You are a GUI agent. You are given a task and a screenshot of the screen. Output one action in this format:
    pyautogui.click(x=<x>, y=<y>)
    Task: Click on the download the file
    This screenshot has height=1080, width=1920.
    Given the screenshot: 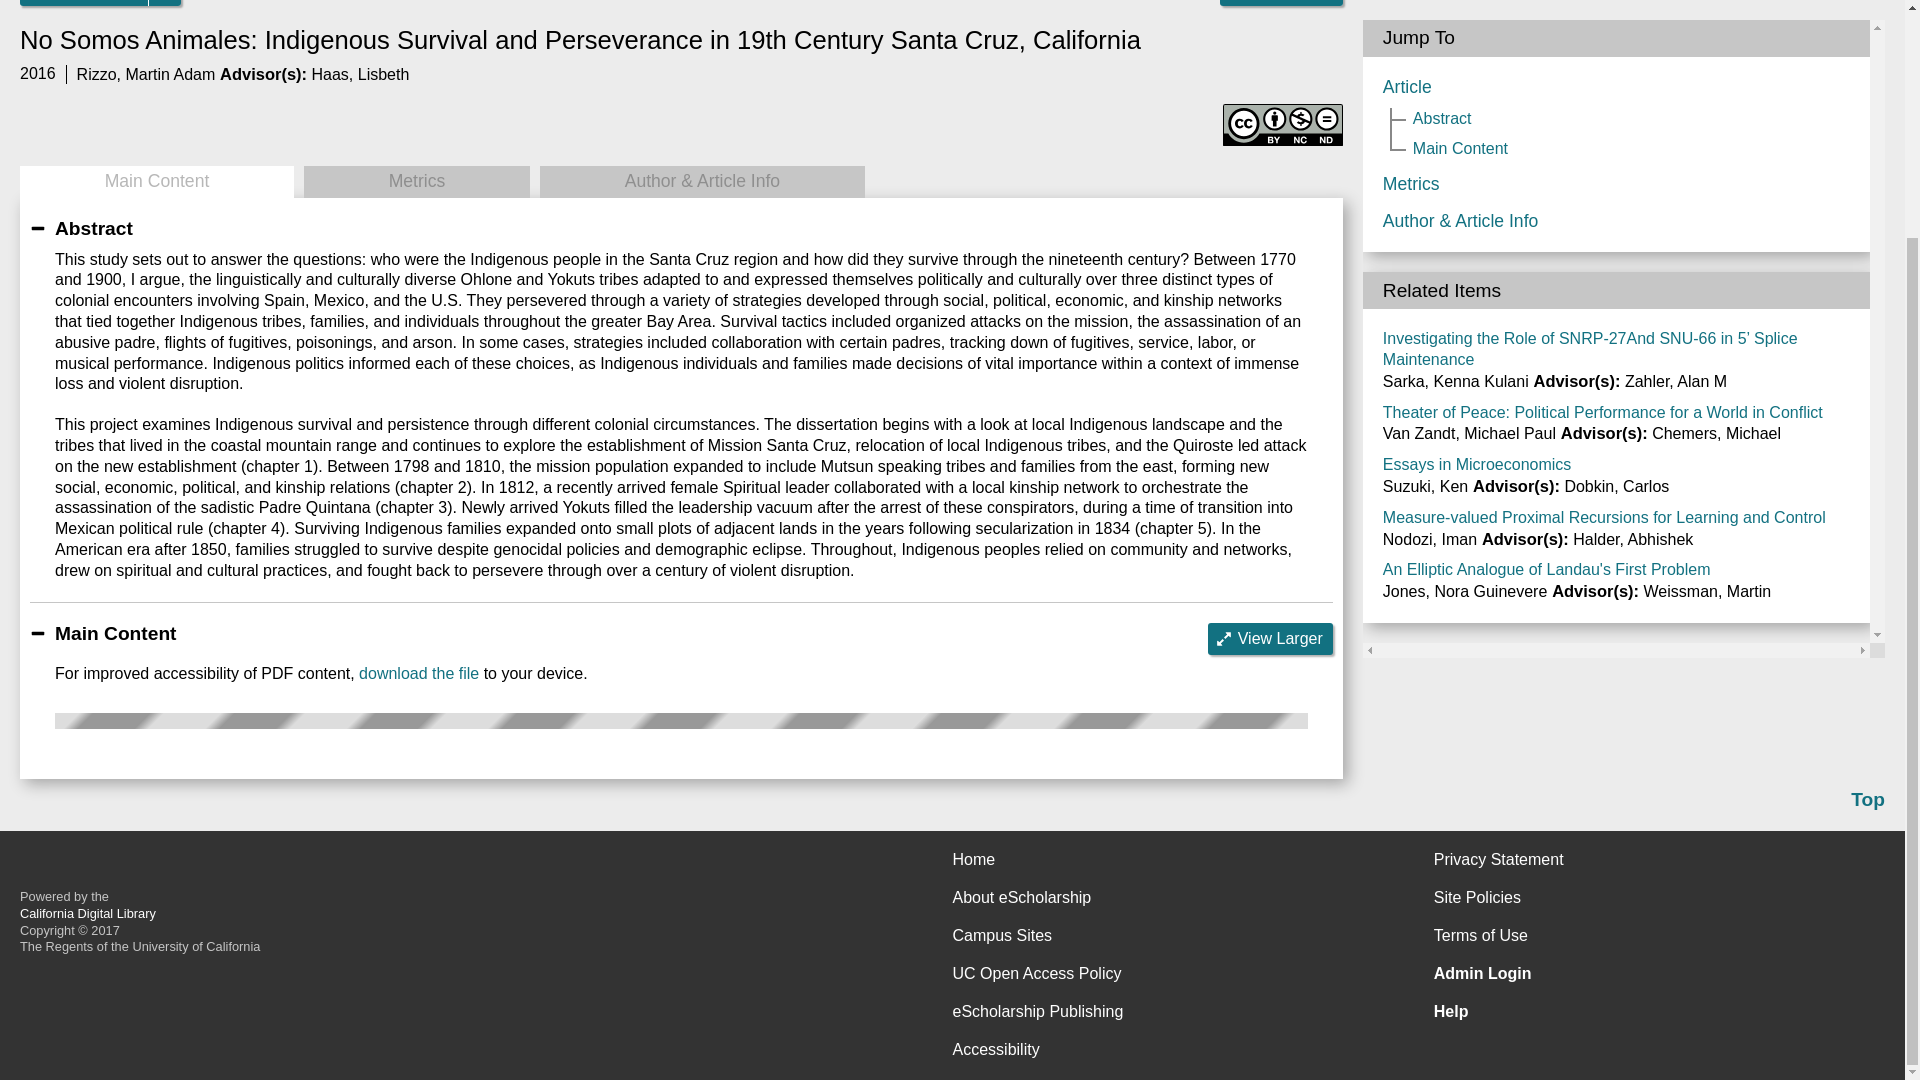 What is the action you would take?
    pyautogui.click(x=418, y=673)
    